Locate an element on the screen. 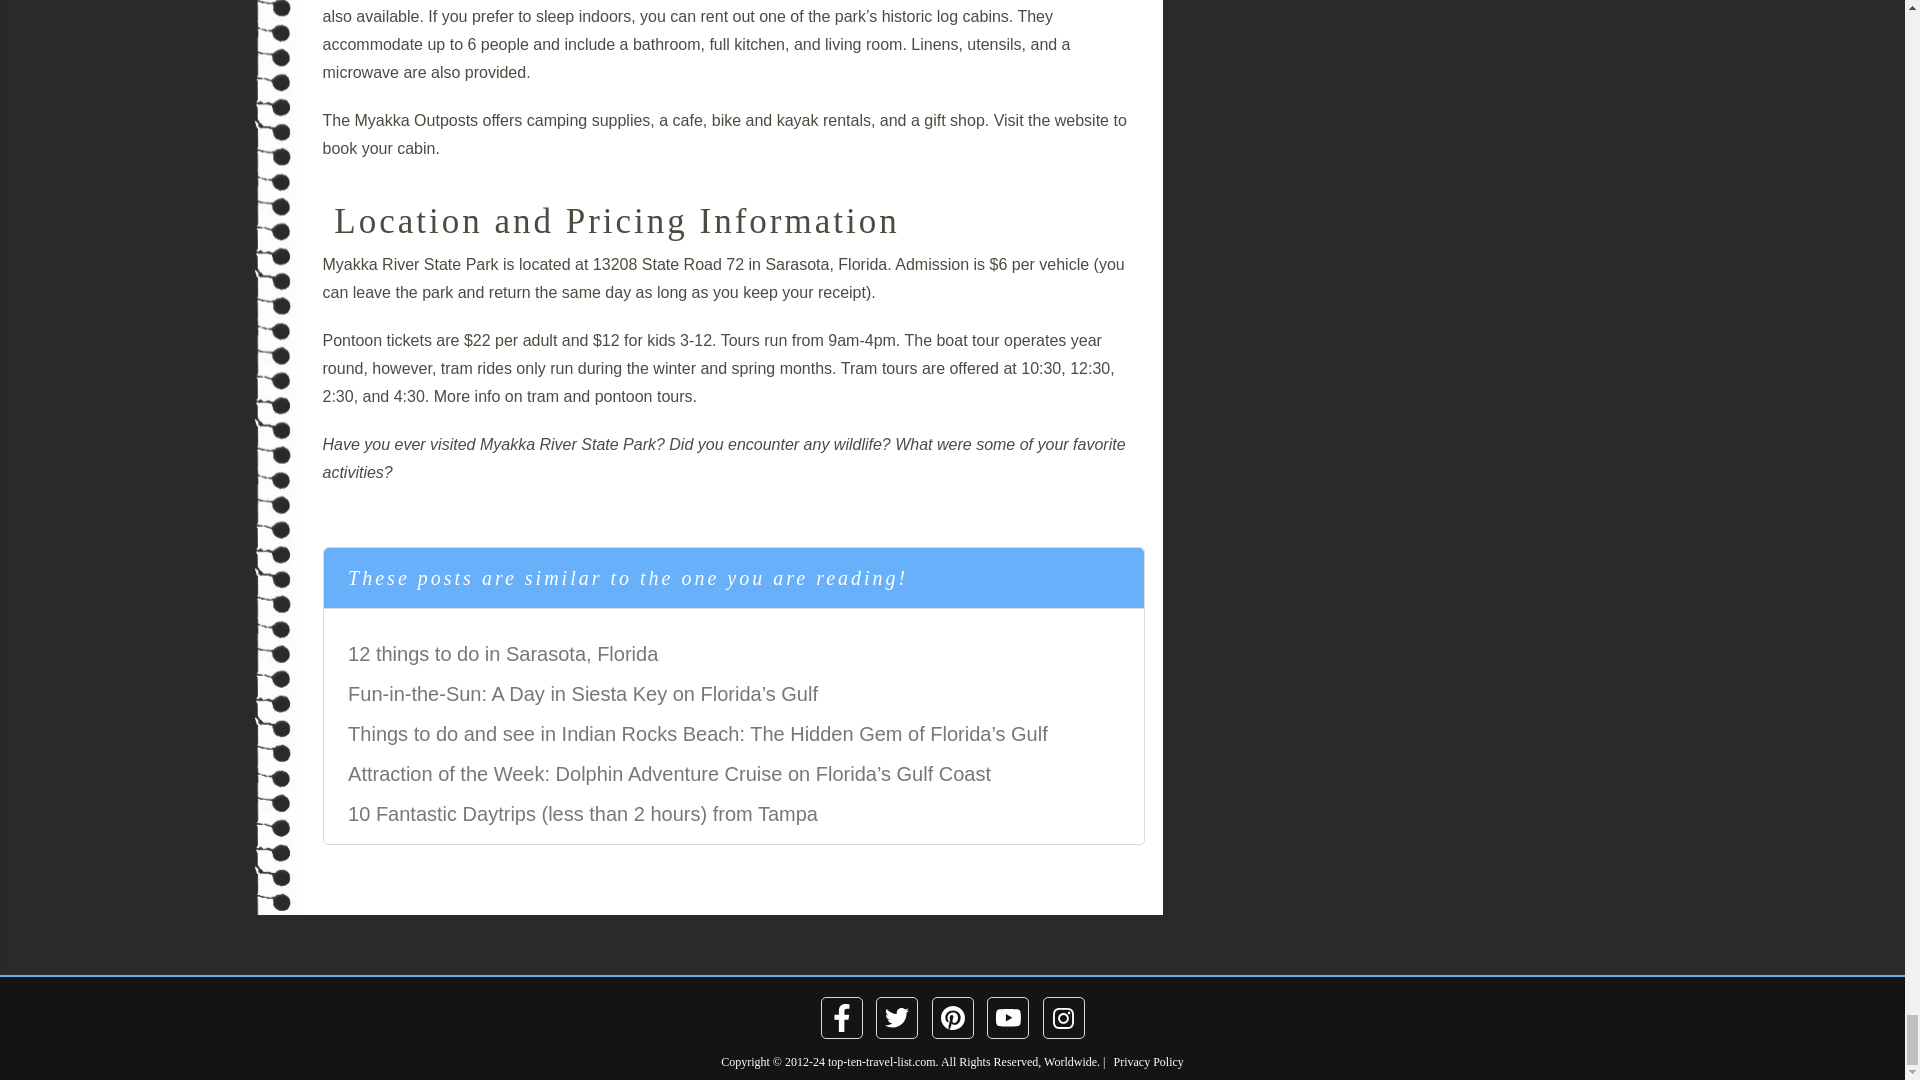 The height and width of the screenshot is (1080, 1920). Top Ten Travel List on Youtube is located at coordinates (1008, 1018).